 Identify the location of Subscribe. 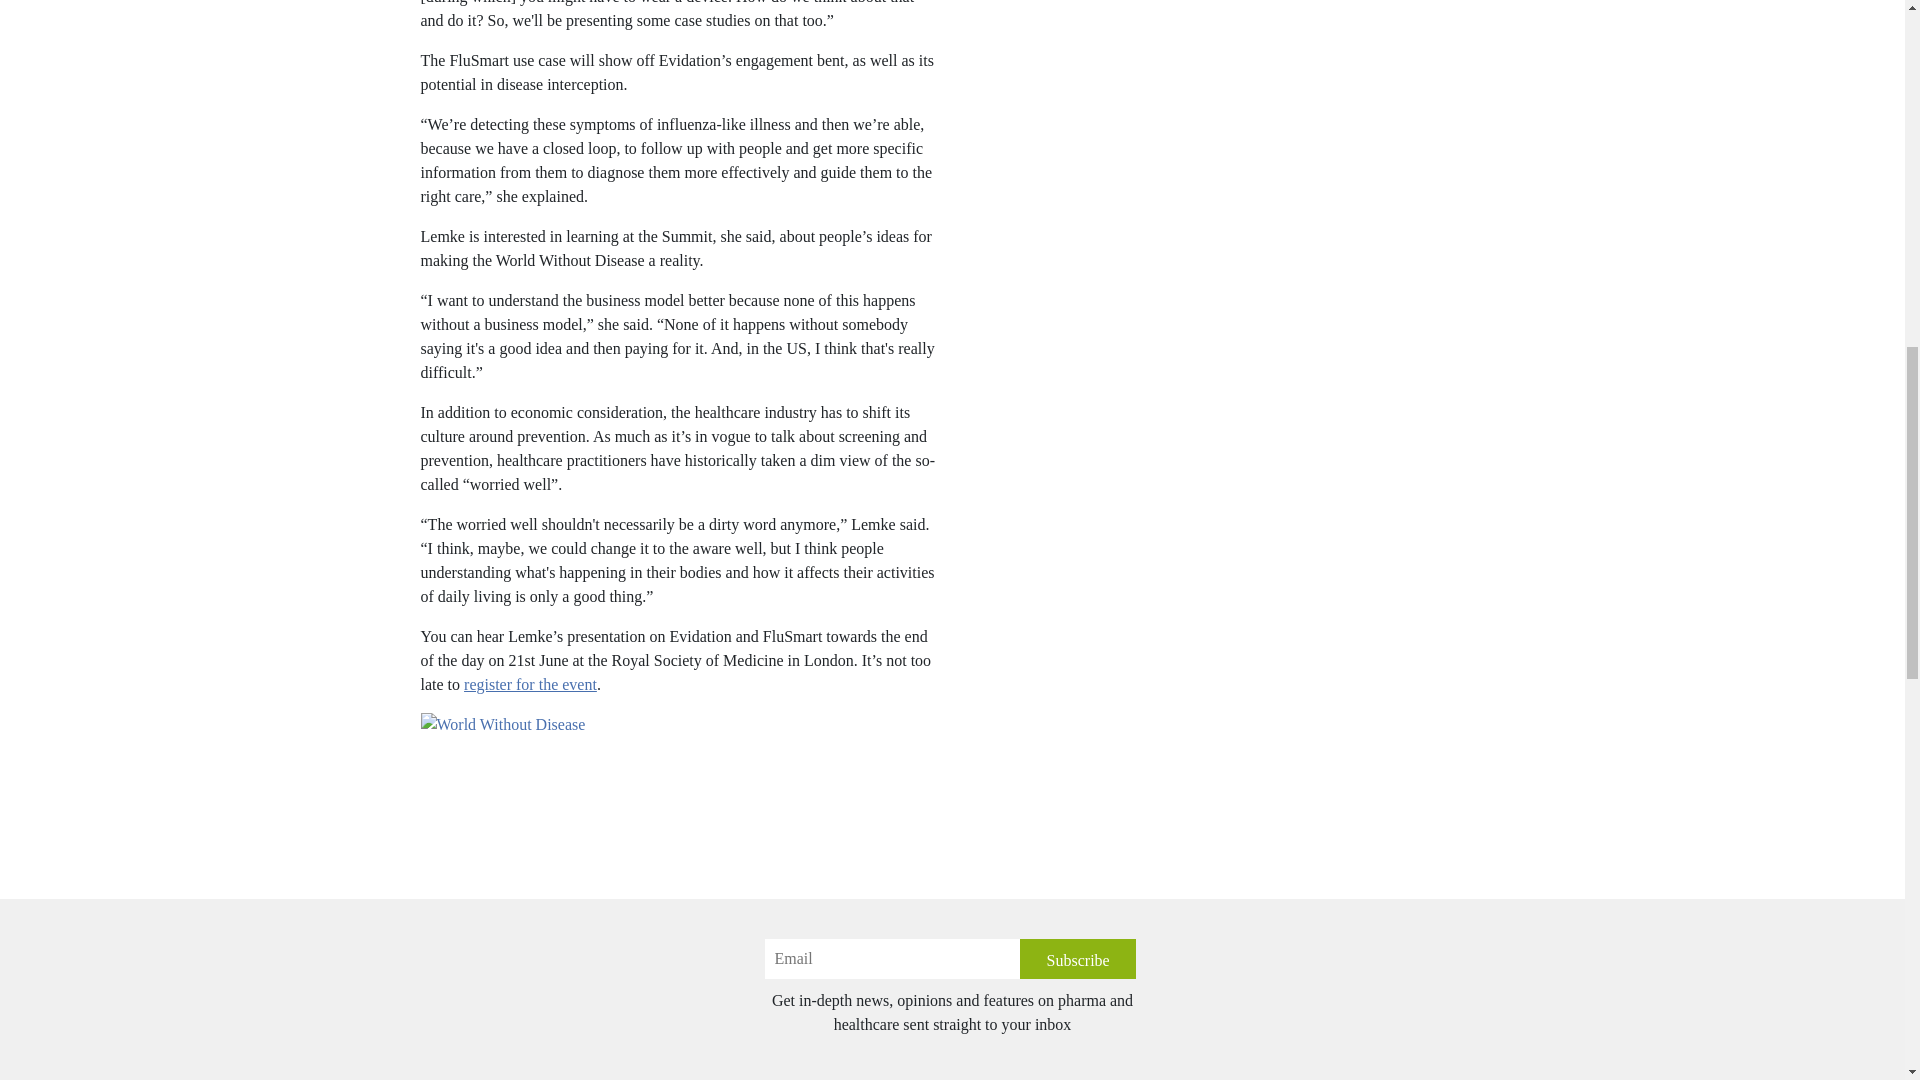
(1078, 958).